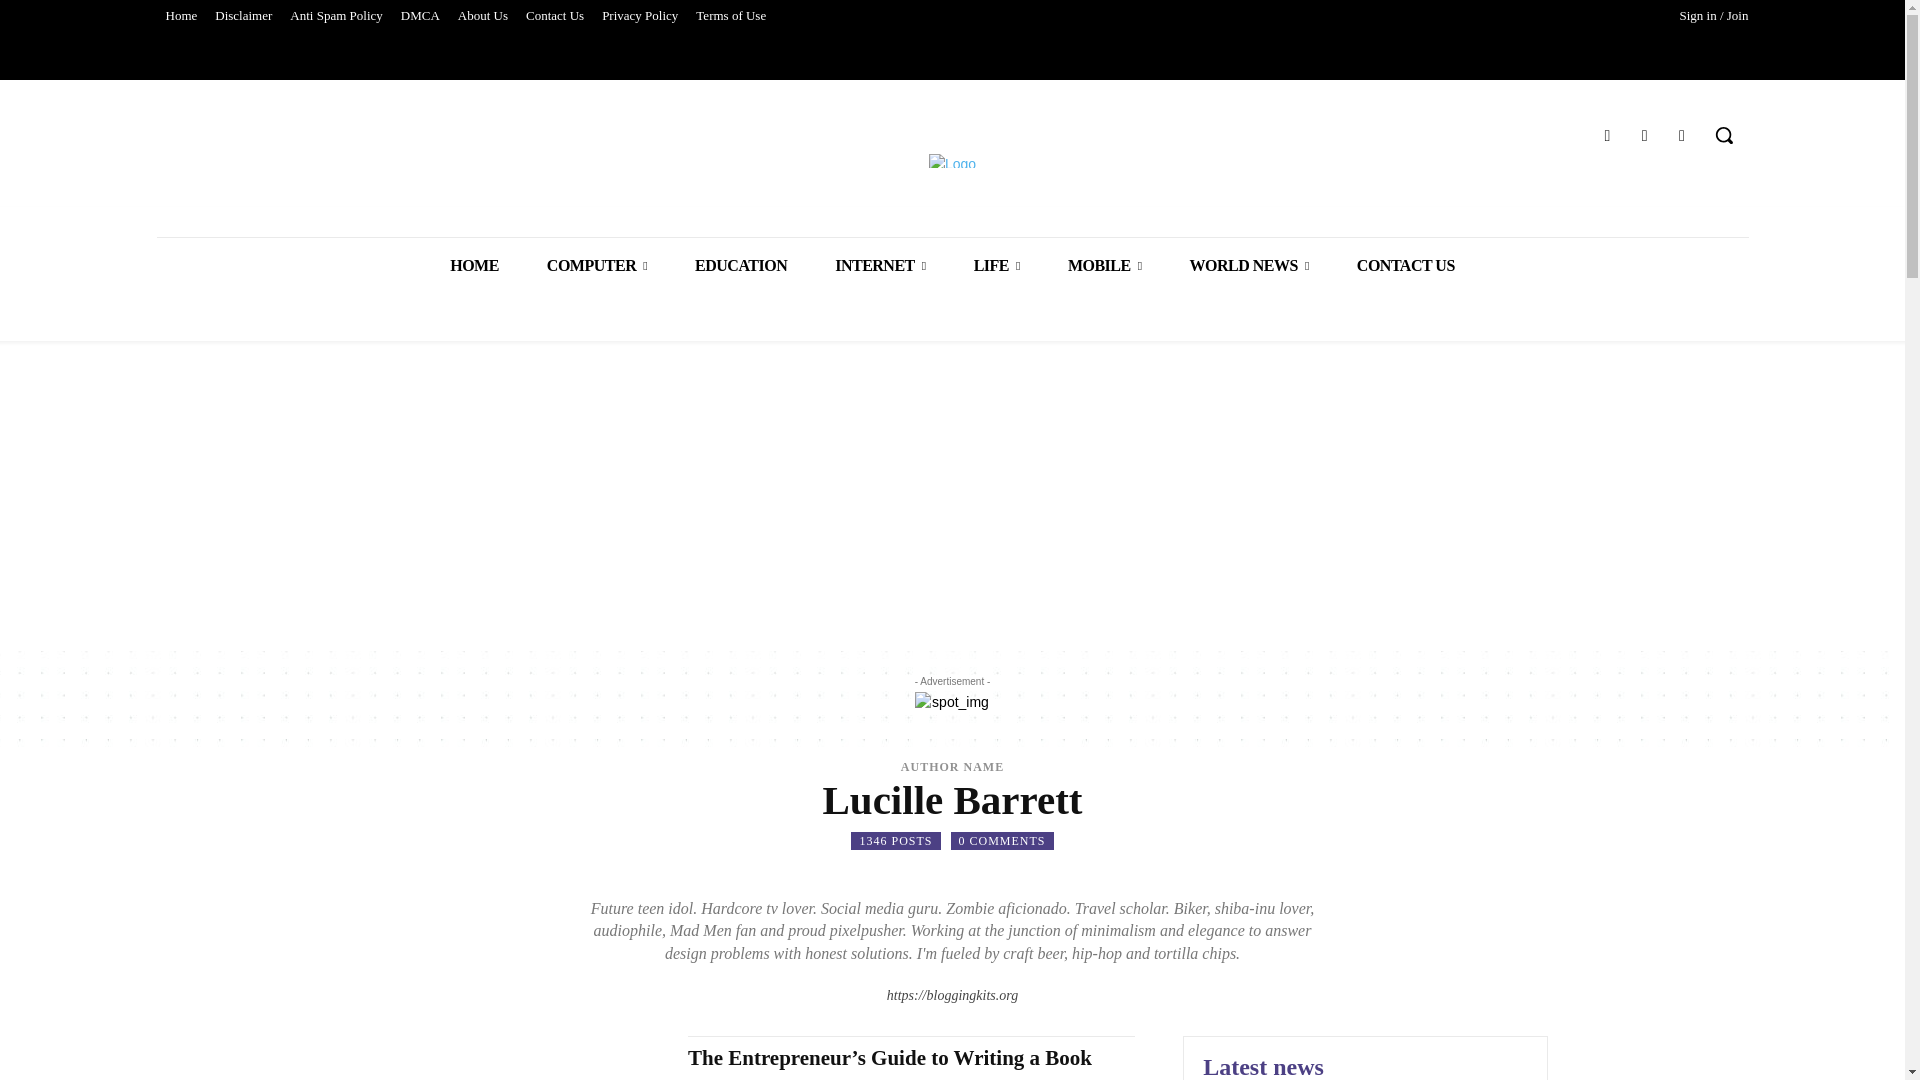 This screenshot has height=1080, width=1920. I want to click on Disclaimer, so click(242, 16).